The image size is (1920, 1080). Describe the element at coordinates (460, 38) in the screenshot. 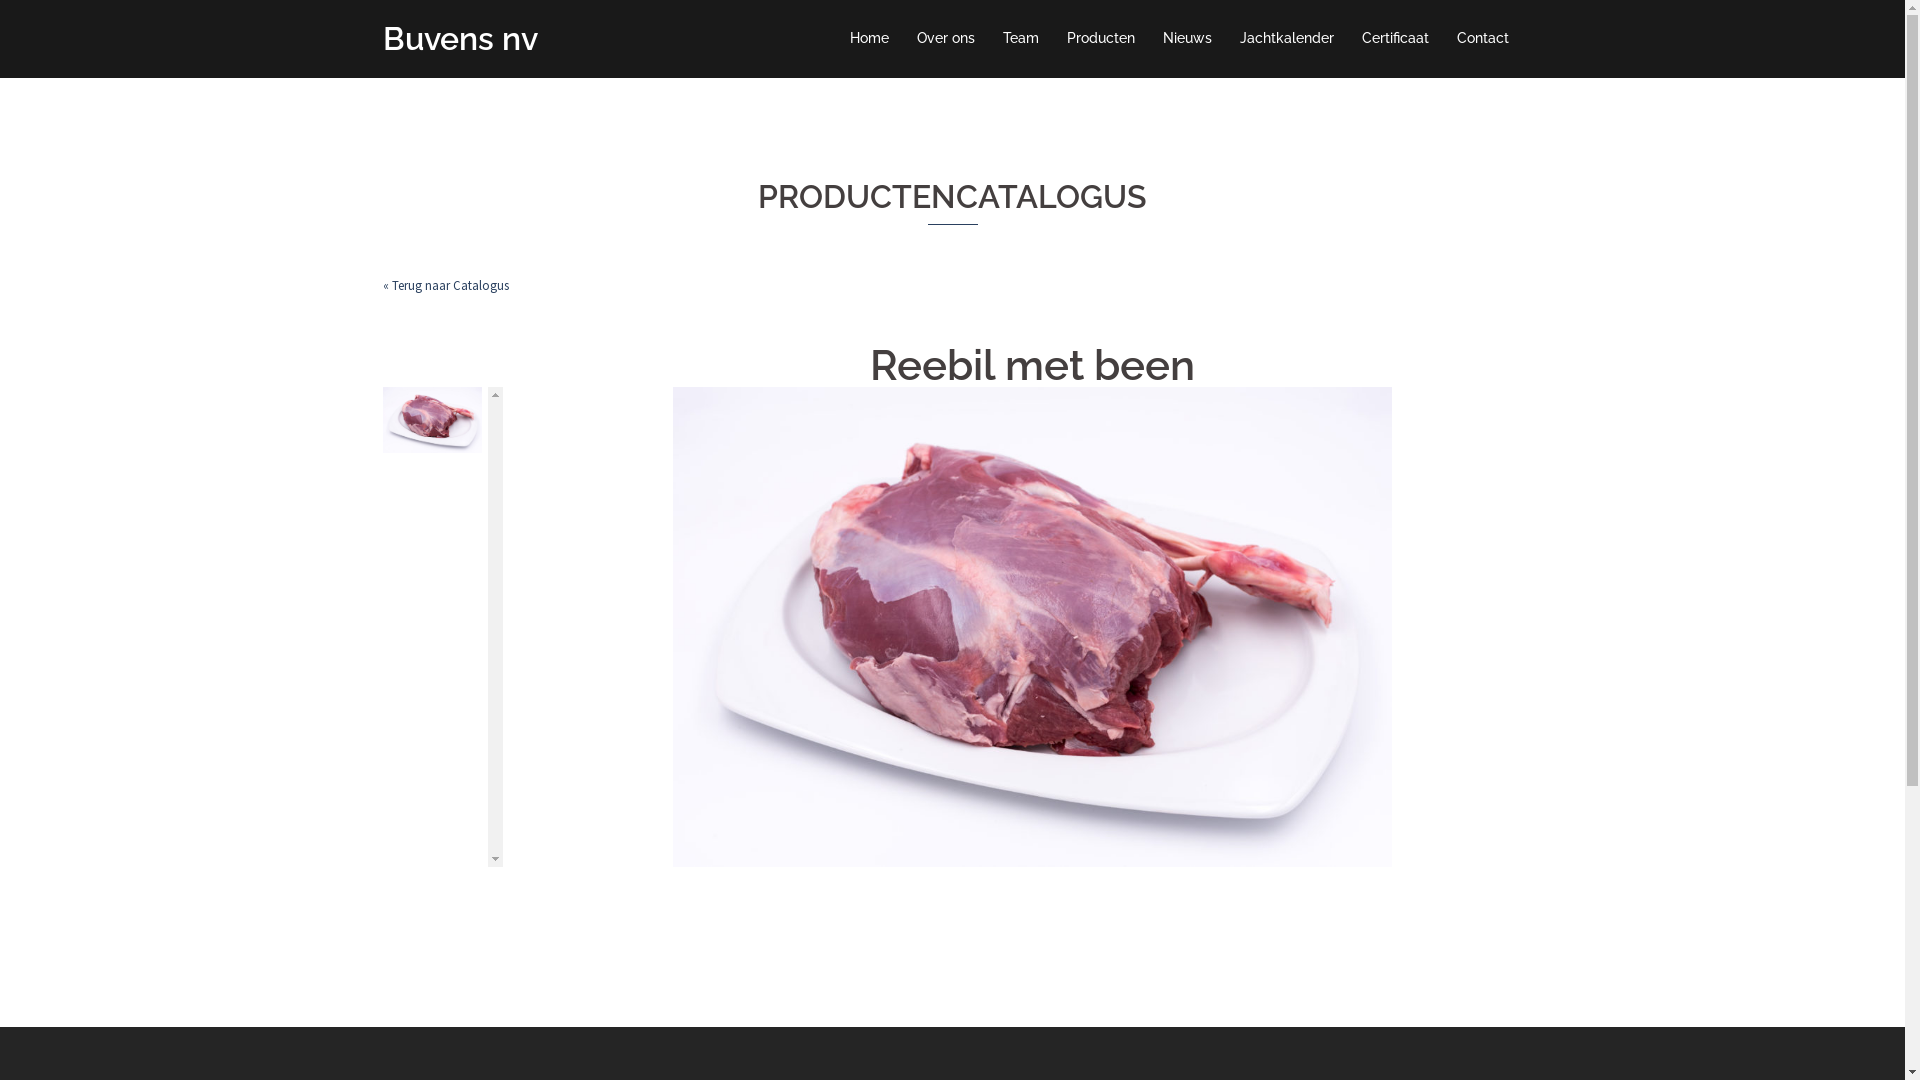

I see `Buvens nv` at that location.